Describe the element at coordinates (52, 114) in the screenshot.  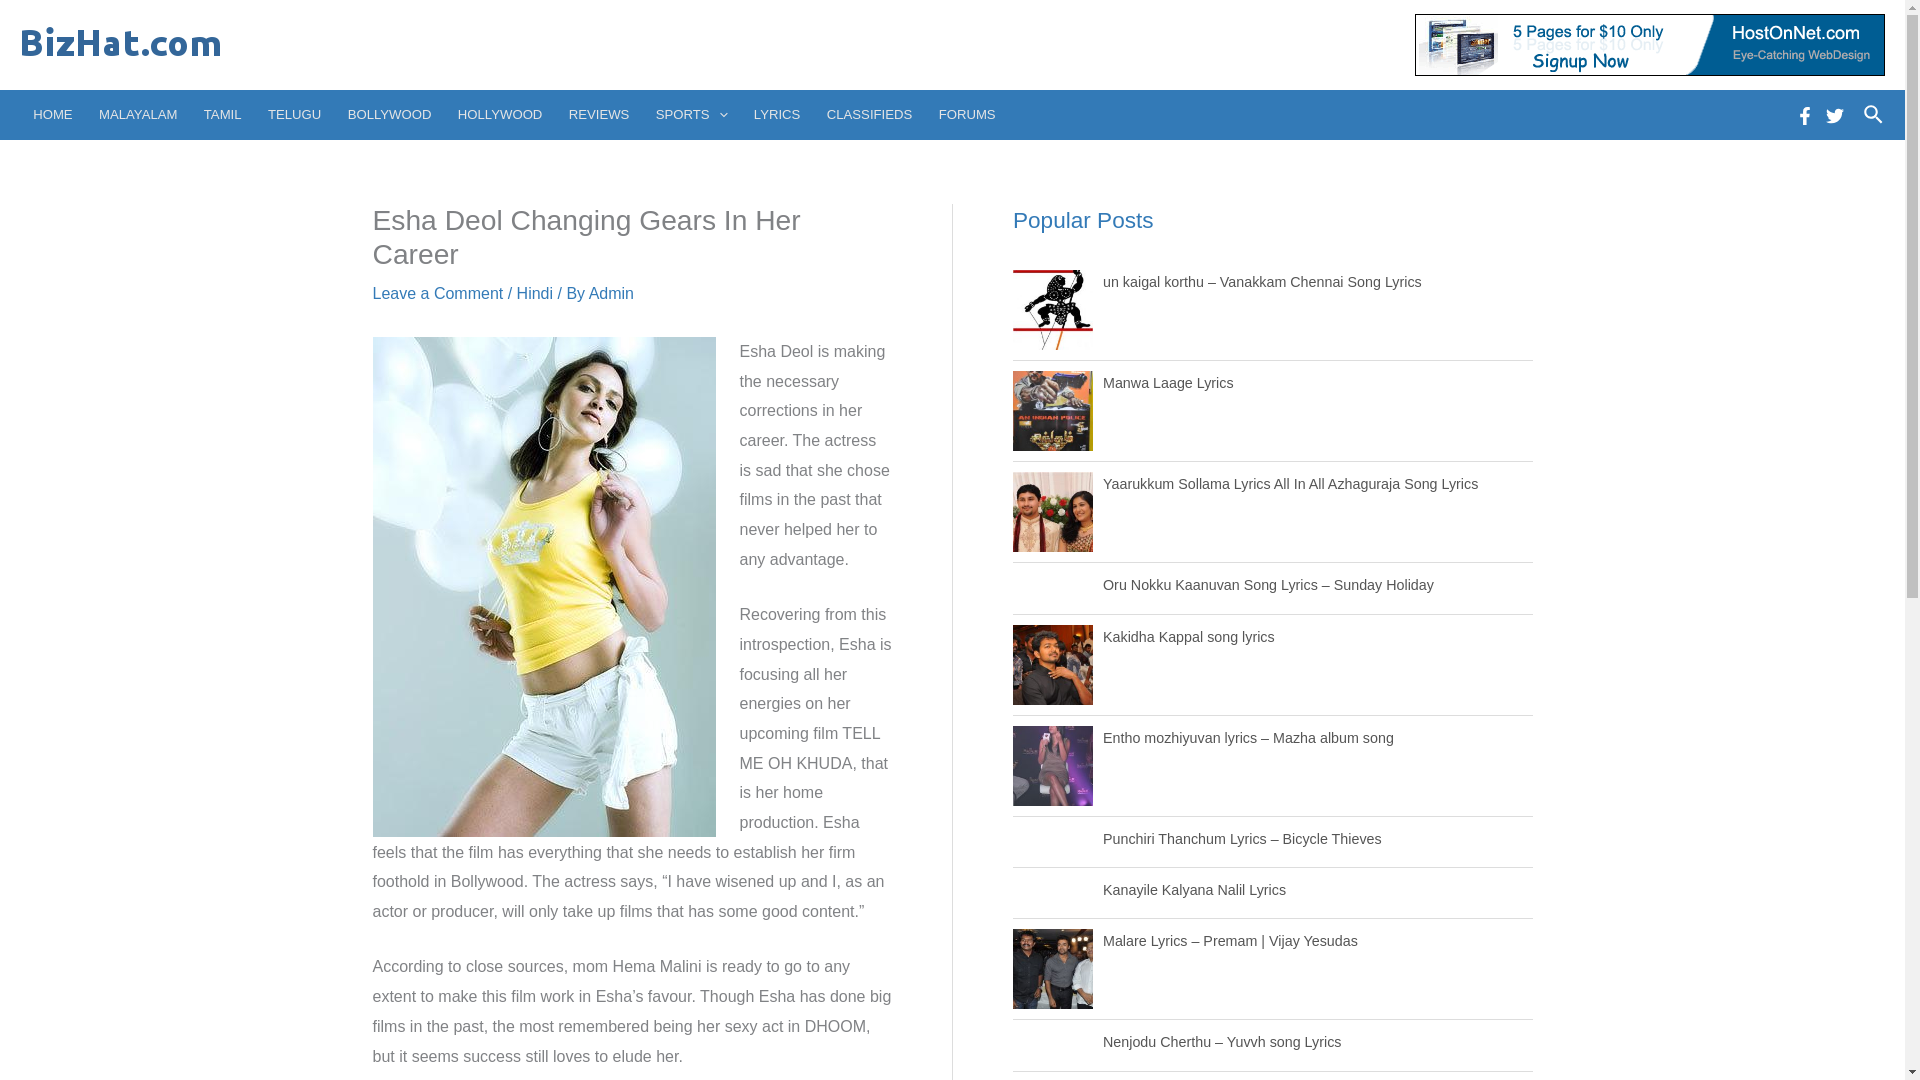
I see `HOME` at that location.